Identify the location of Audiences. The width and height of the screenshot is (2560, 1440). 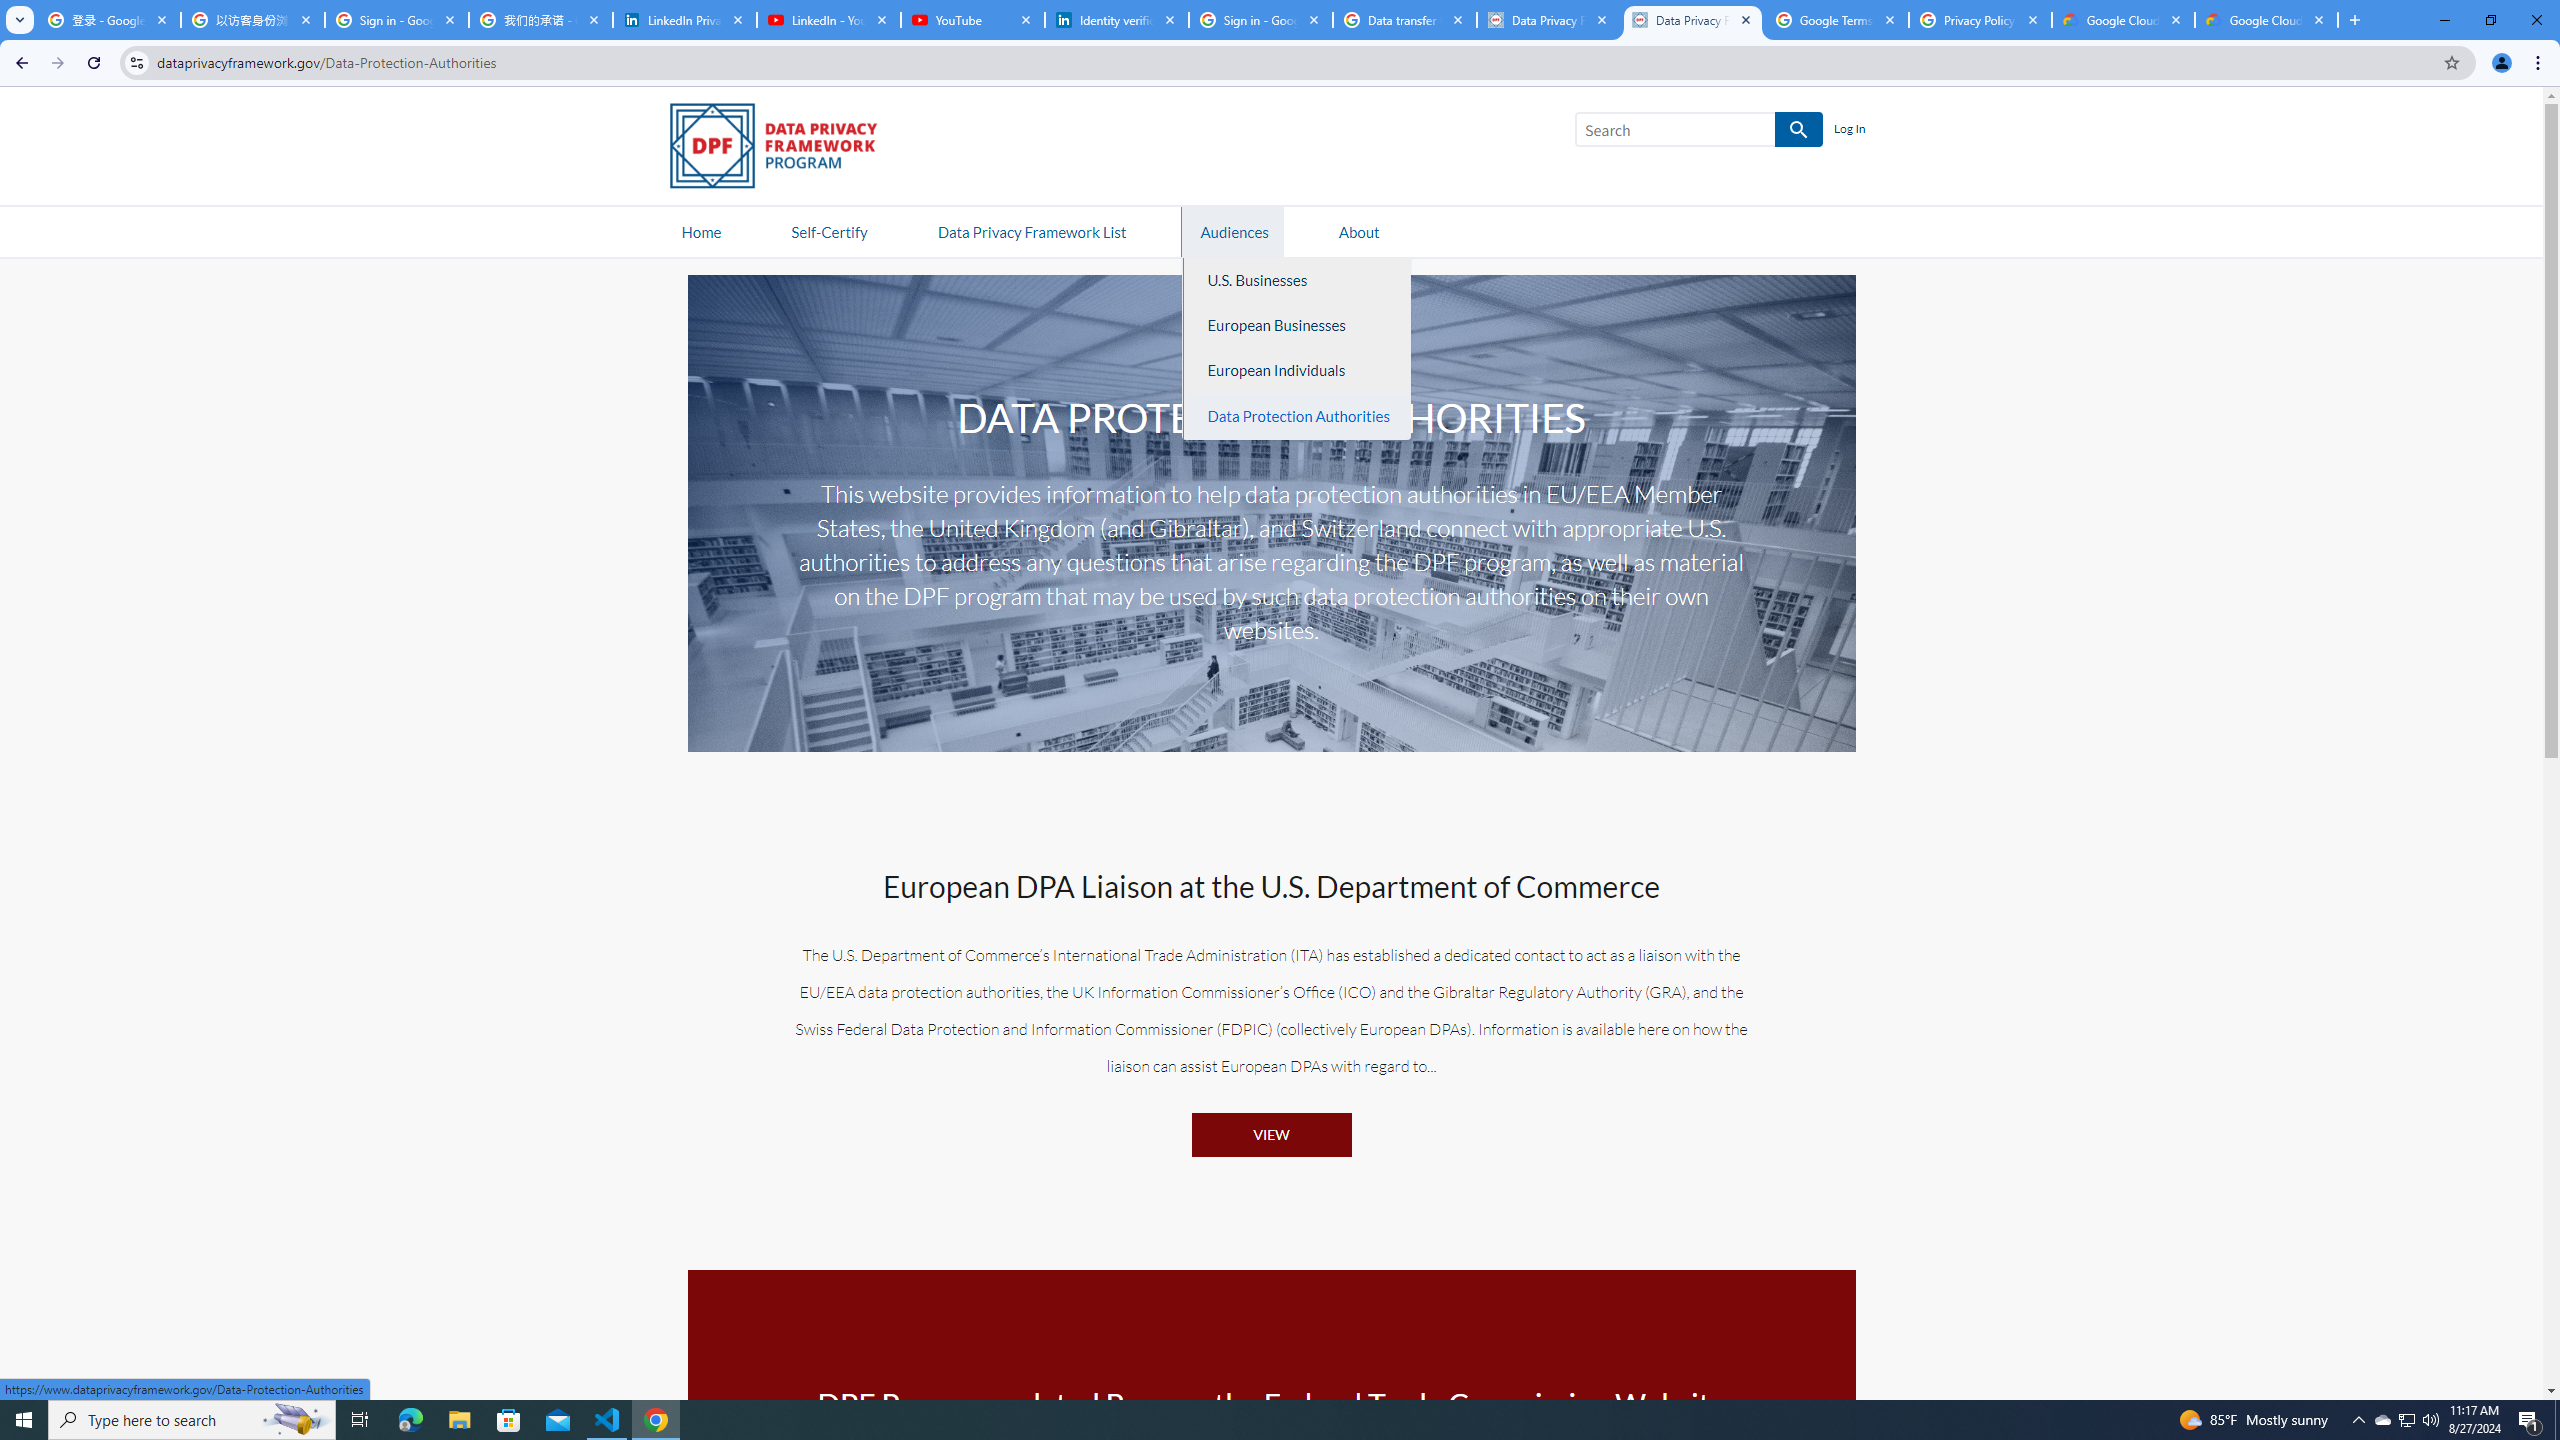
(1235, 230).